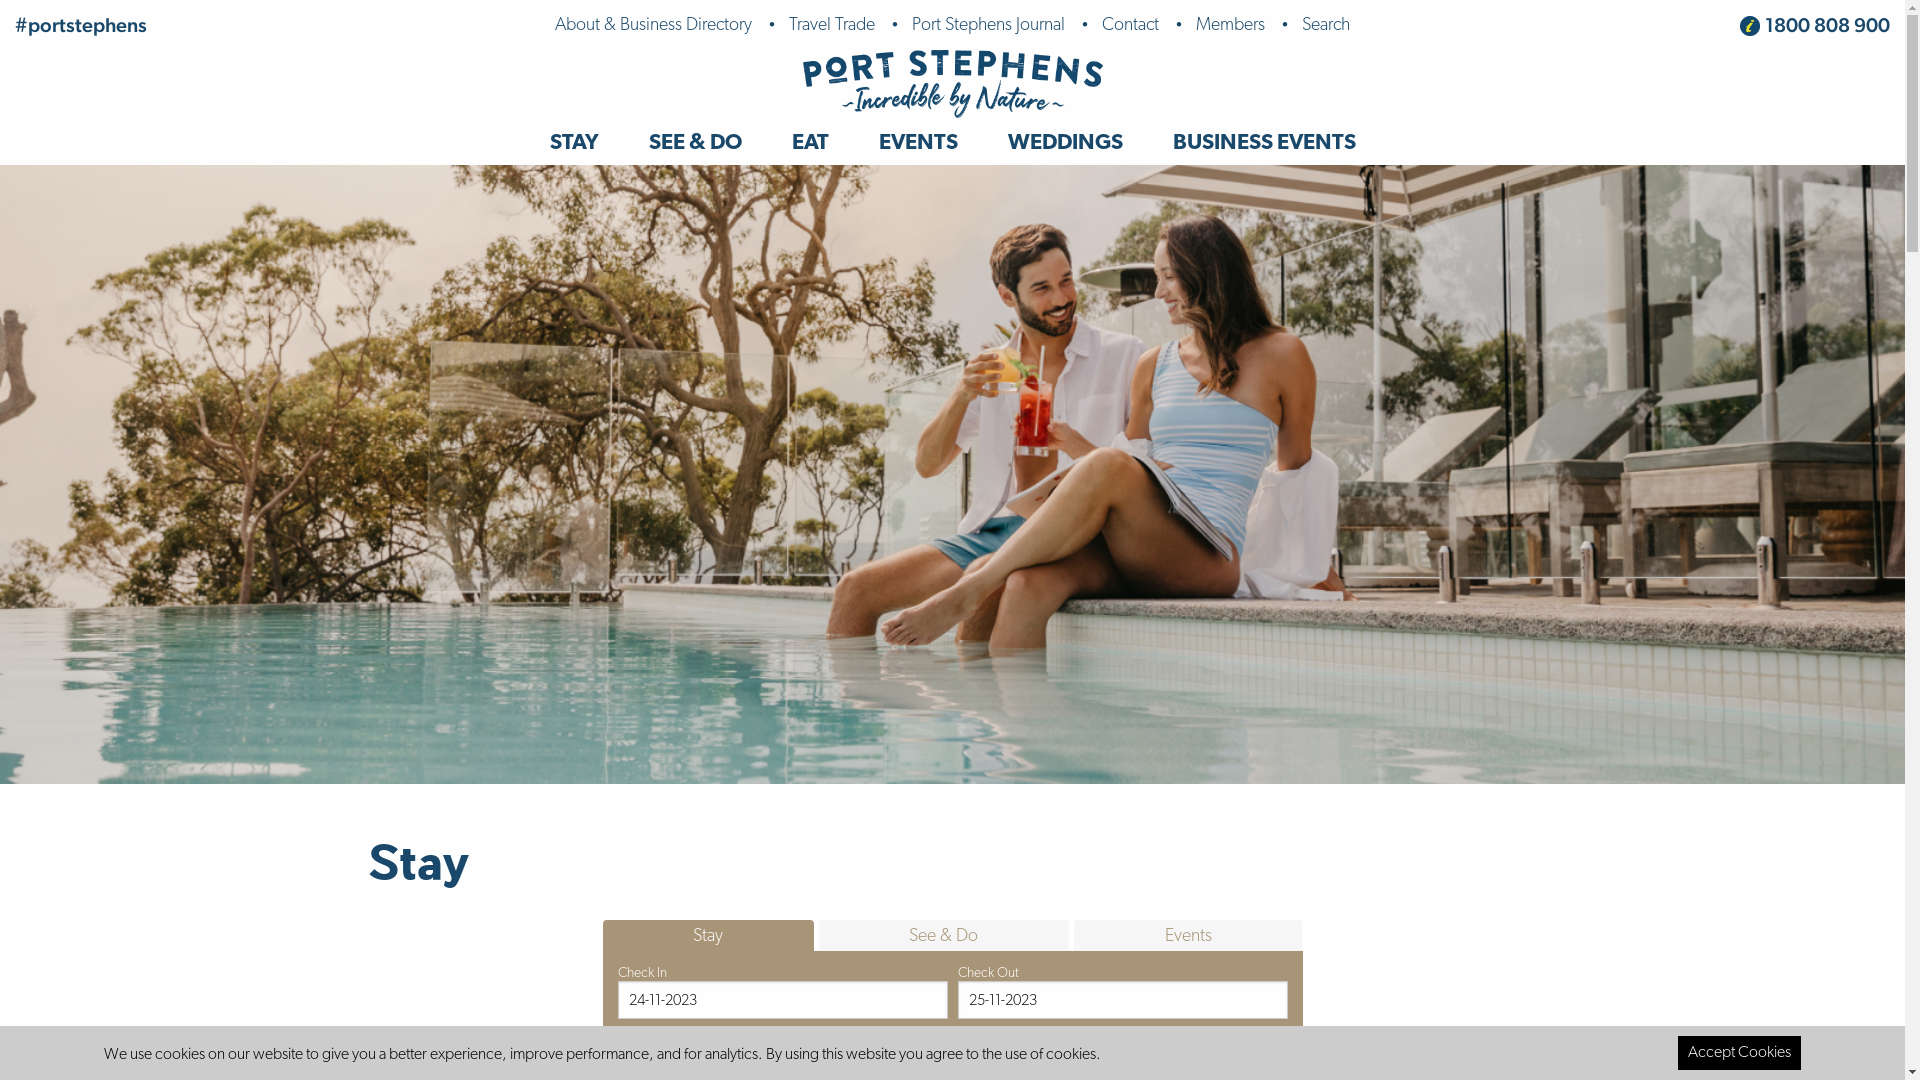  I want to click on #portstephens, so click(81, 25).